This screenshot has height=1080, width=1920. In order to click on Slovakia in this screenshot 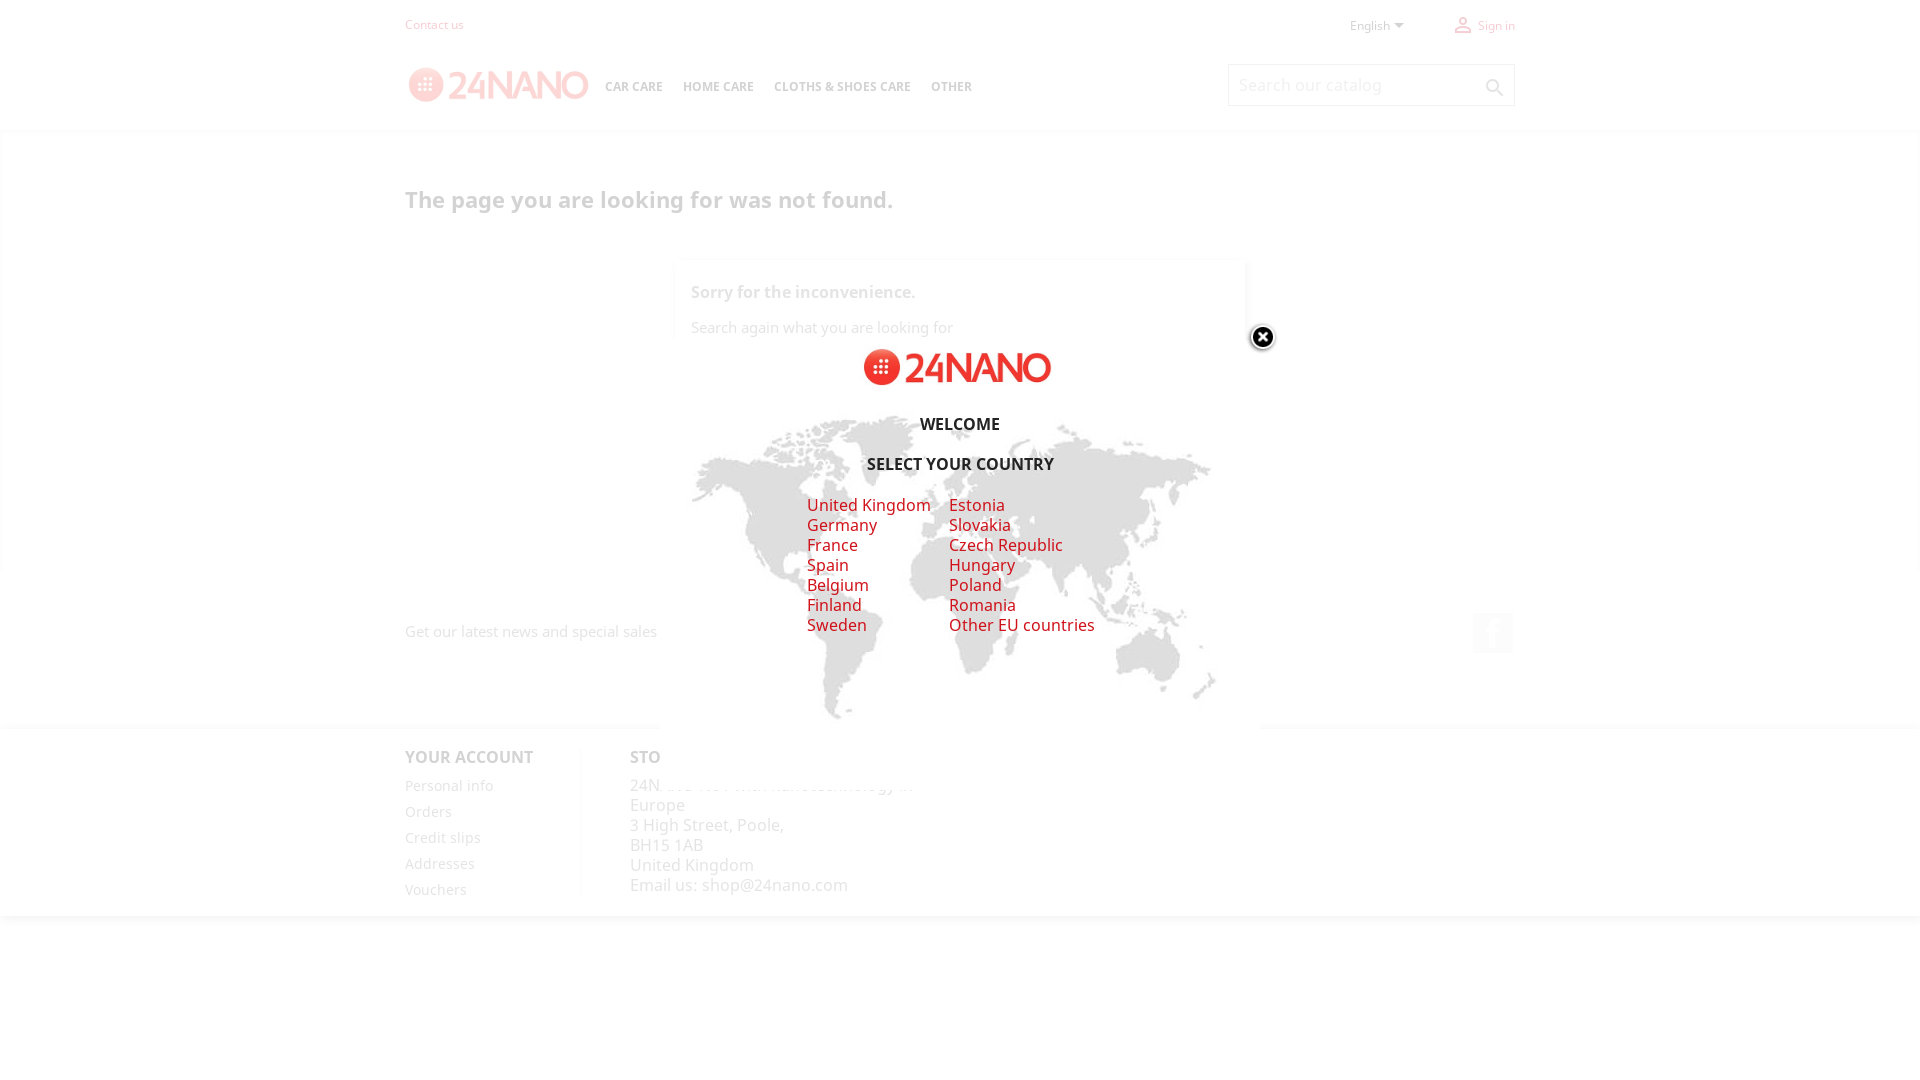, I will do `click(980, 535)`.